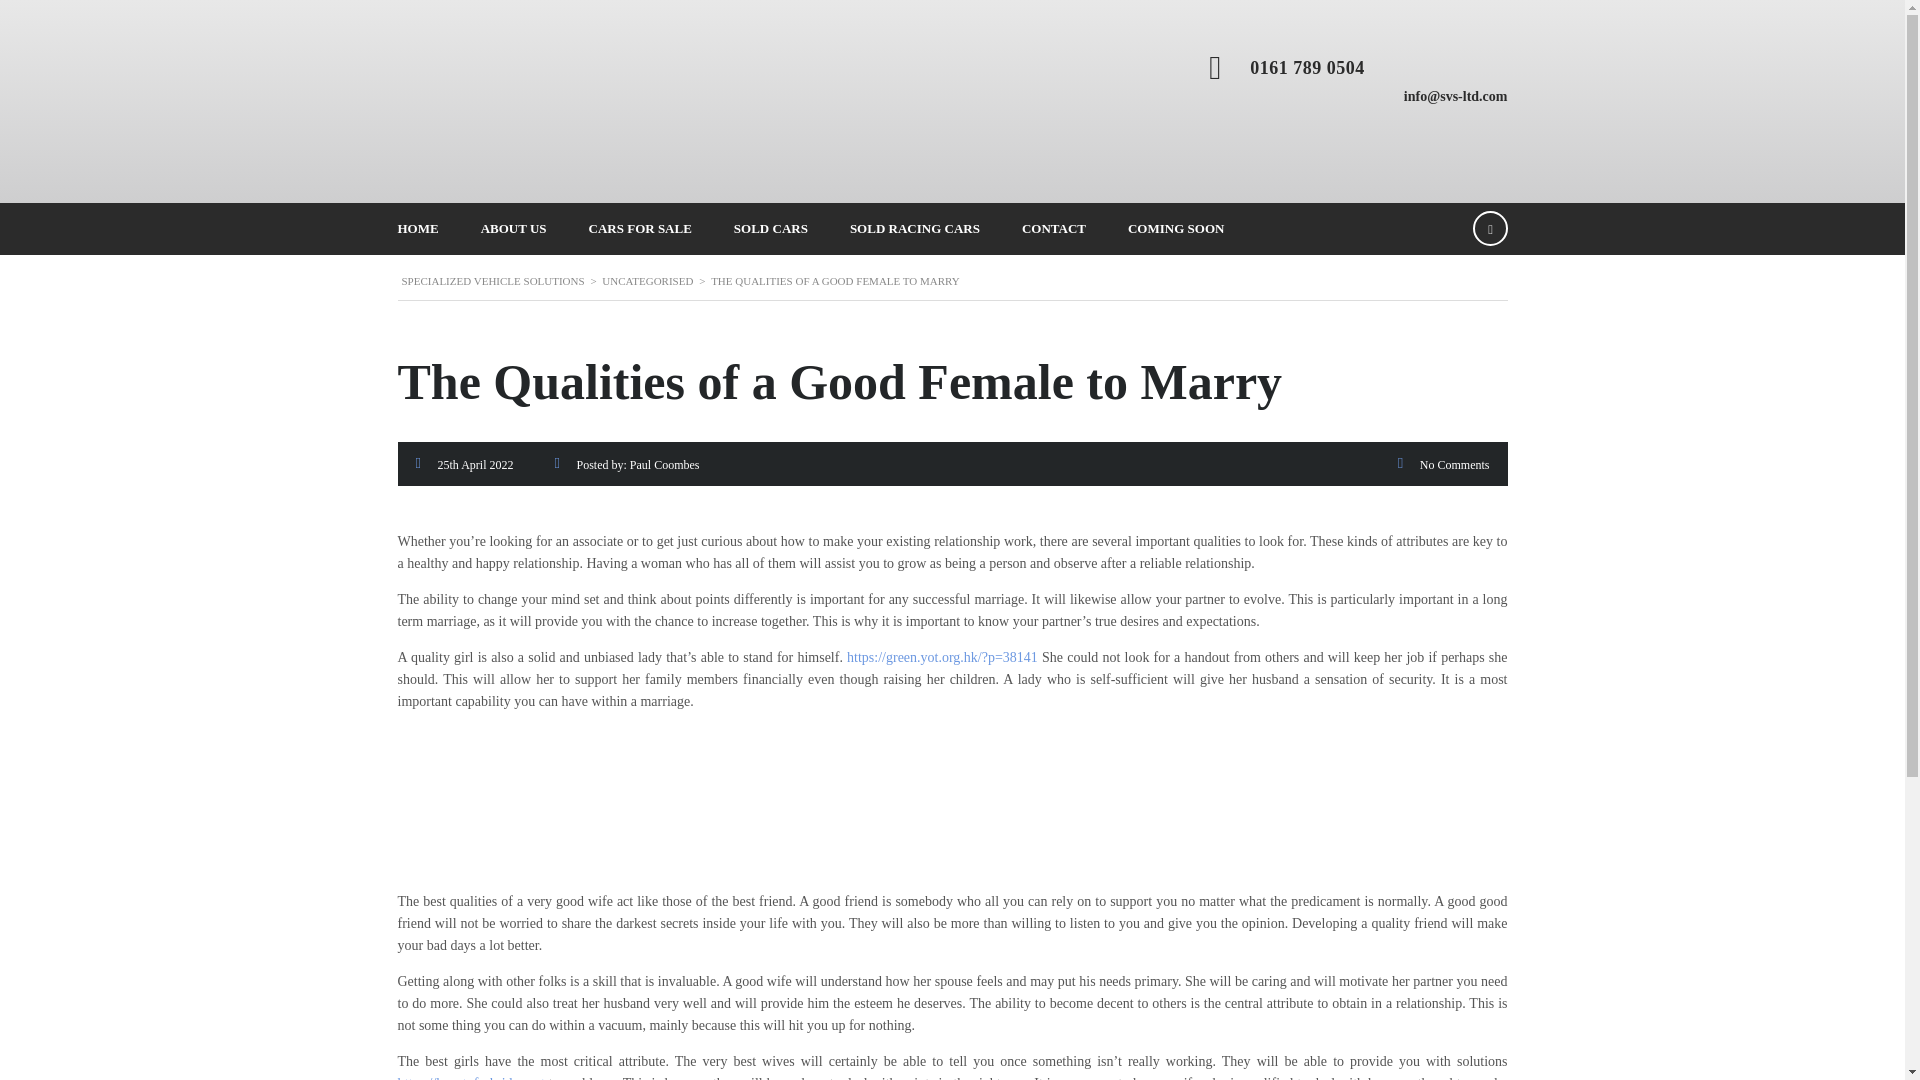 The width and height of the screenshot is (1920, 1080). Describe the element at coordinates (640, 228) in the screenshot. I see `CARS FOR SALE` at that location.